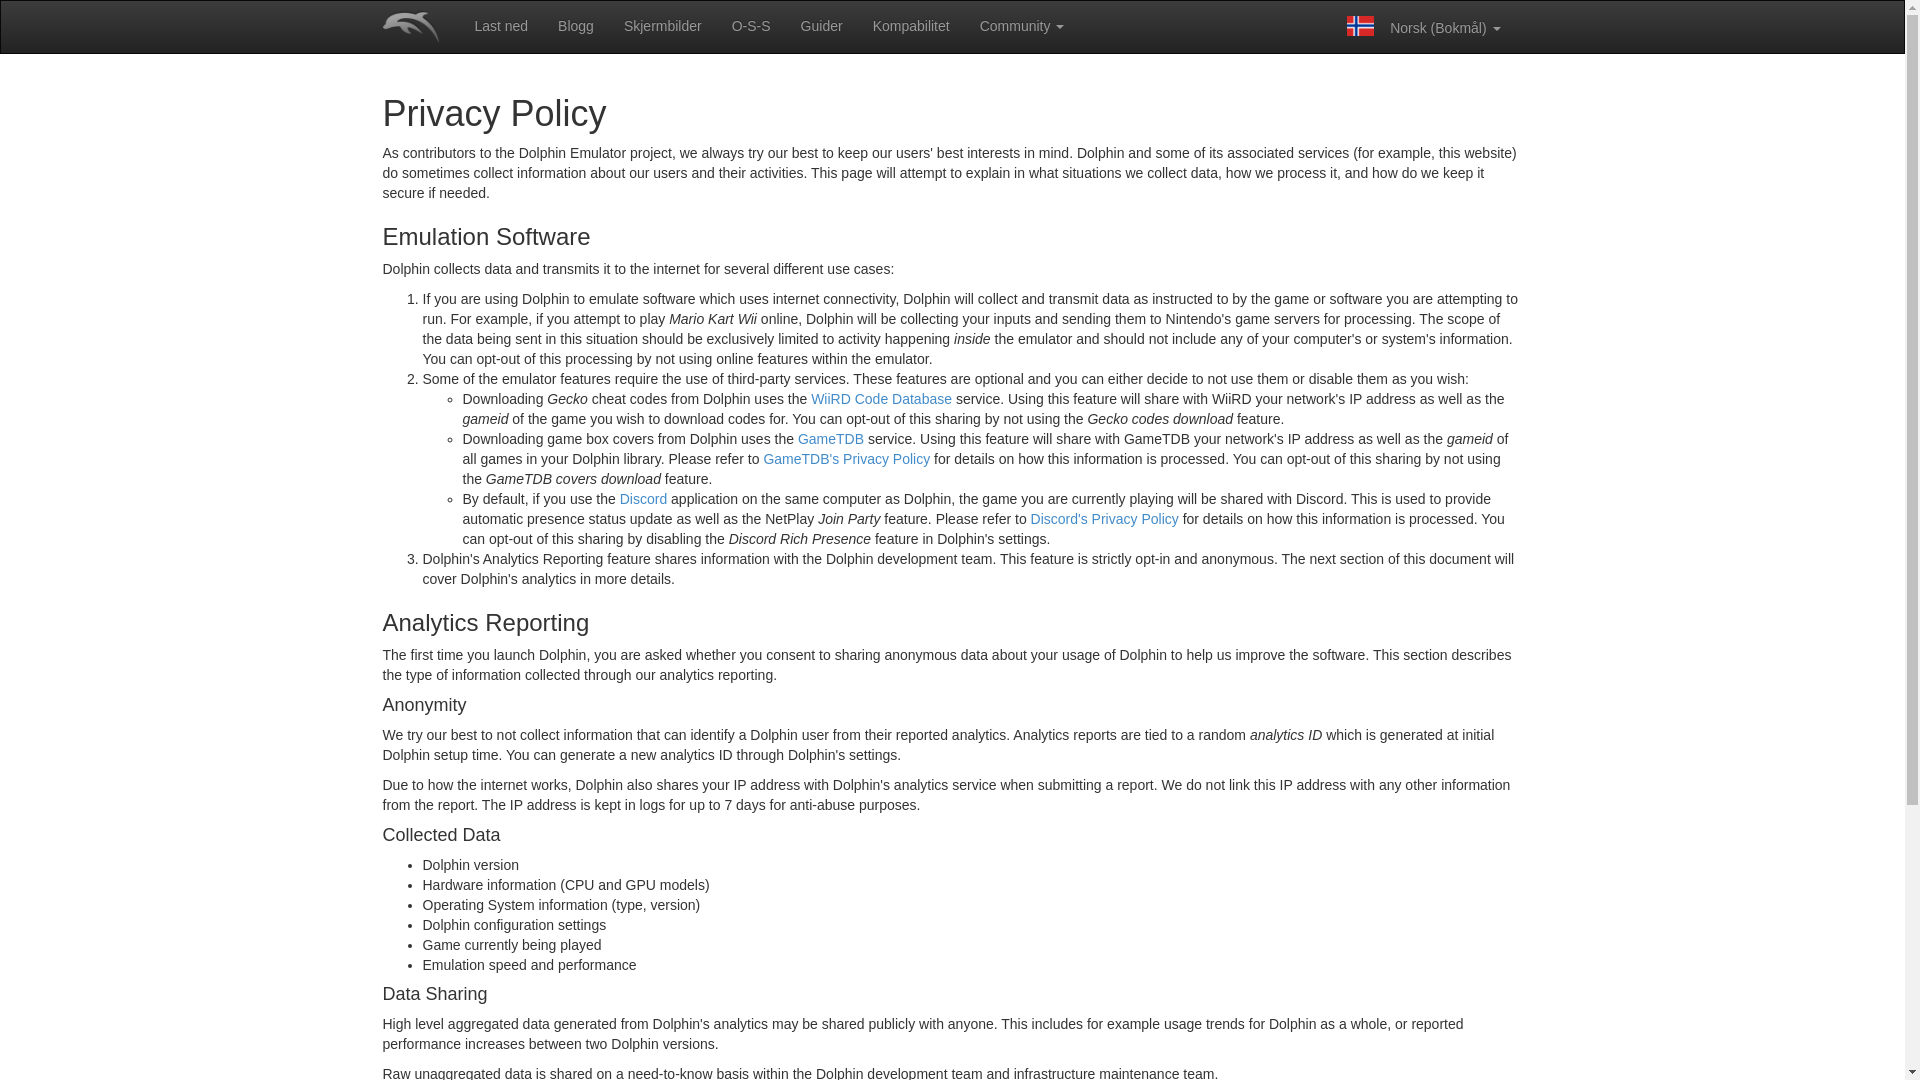  I want to click on O-S-S, so click(750, 26).